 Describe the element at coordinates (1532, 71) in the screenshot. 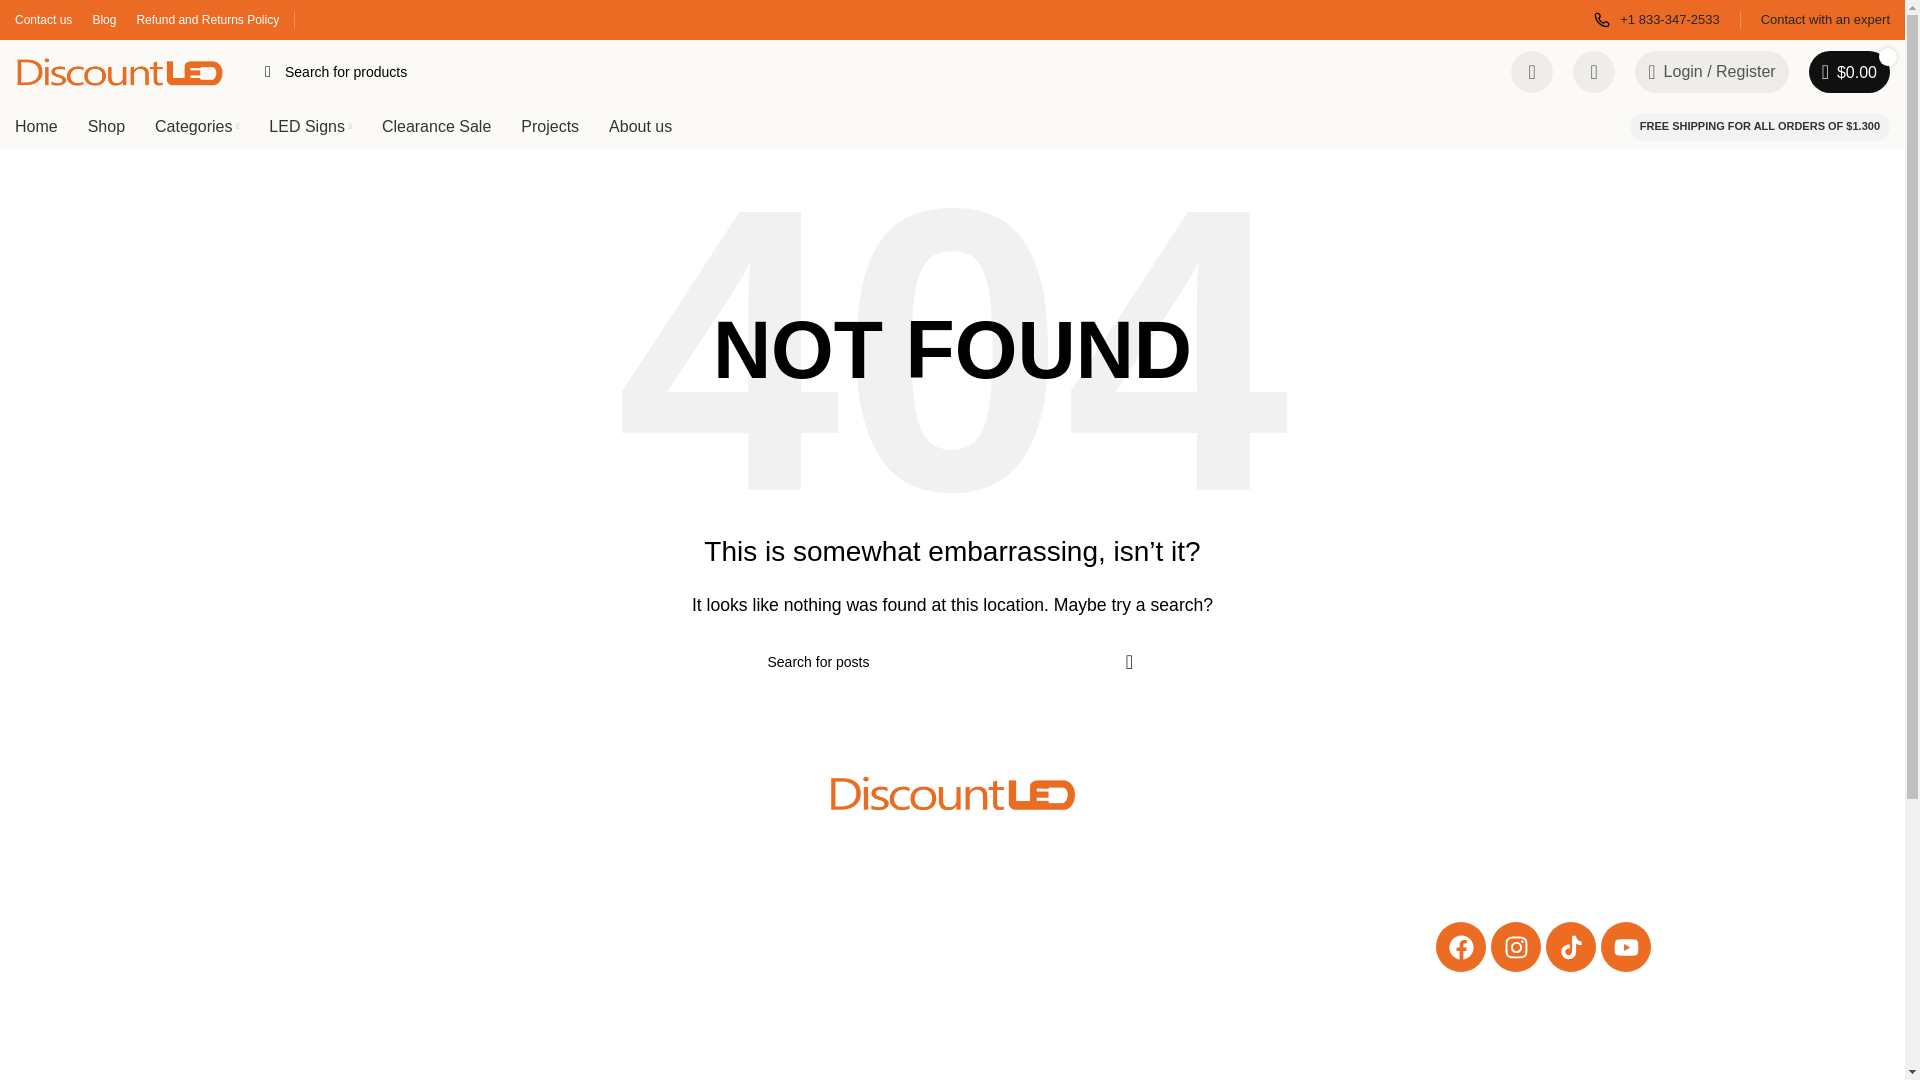

I see `Compare products` at that location.